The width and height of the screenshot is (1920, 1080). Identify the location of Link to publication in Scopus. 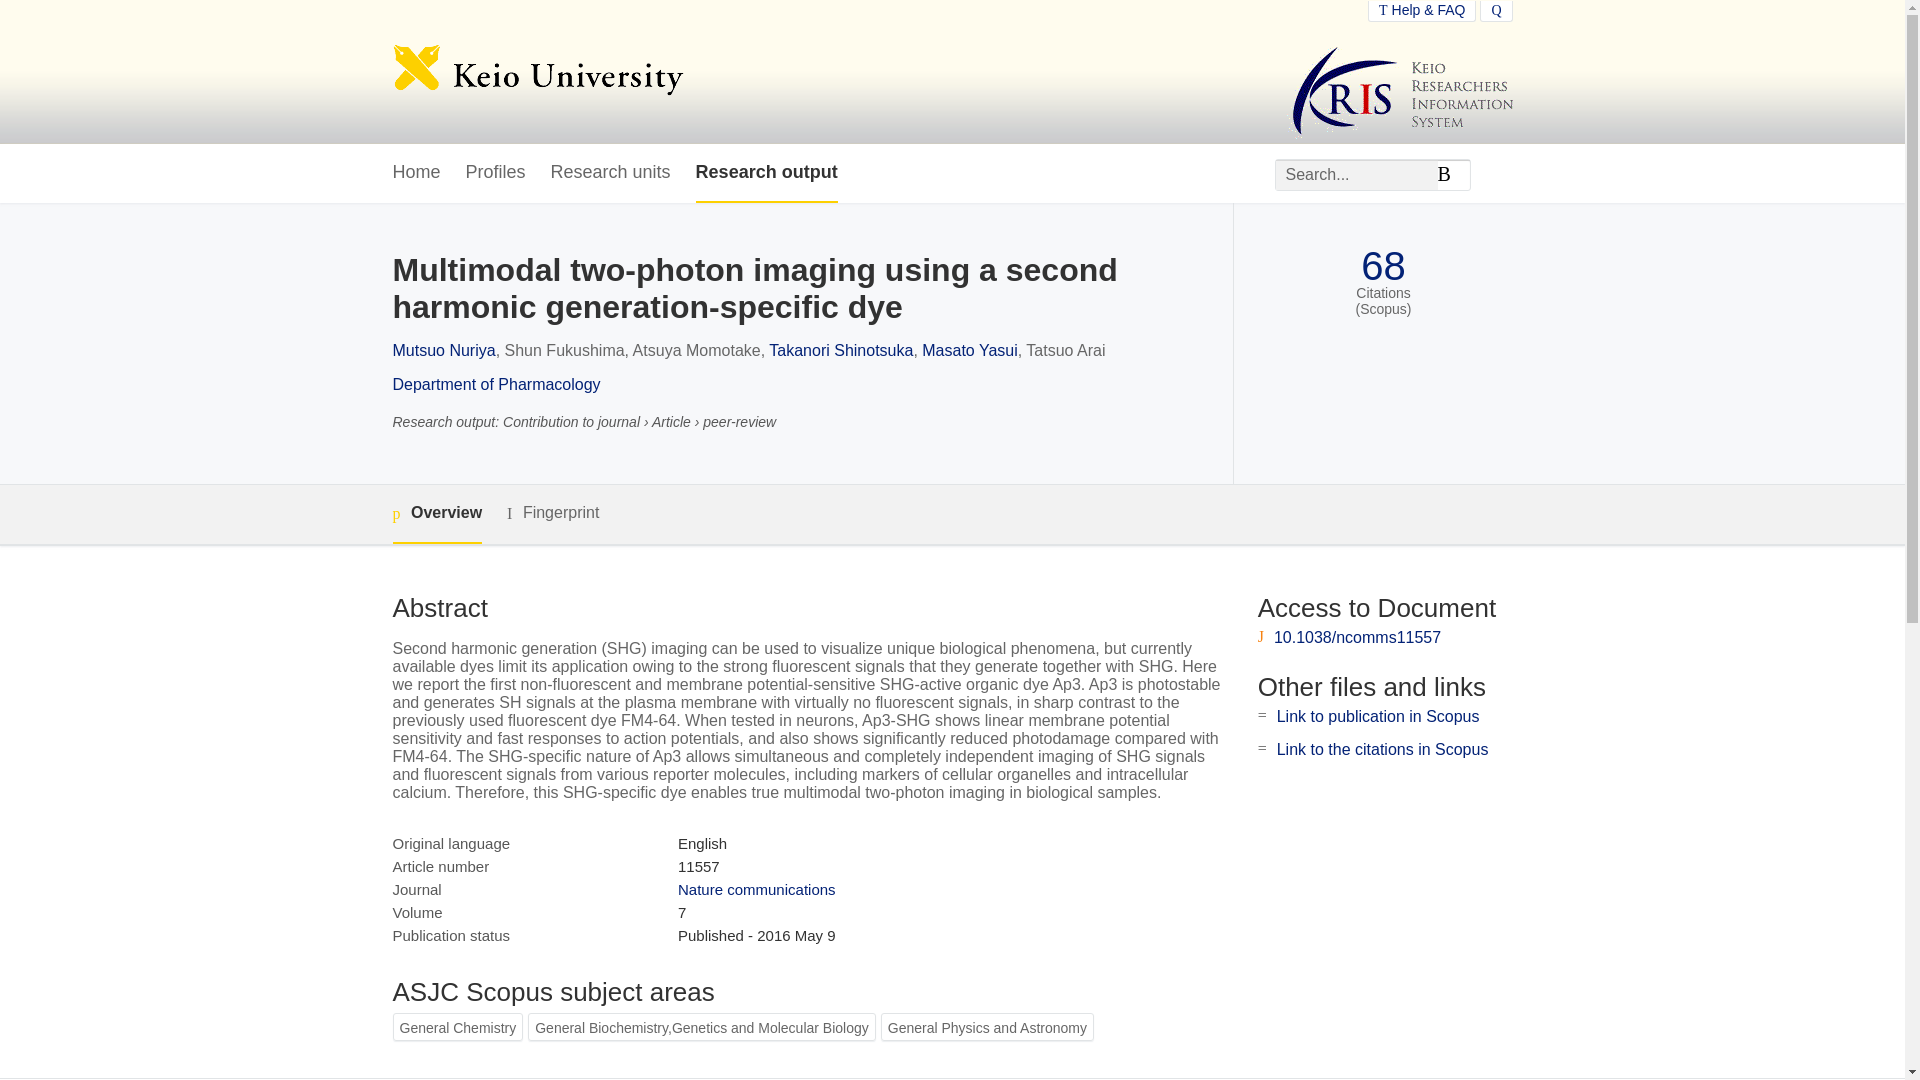
(1378, 716).